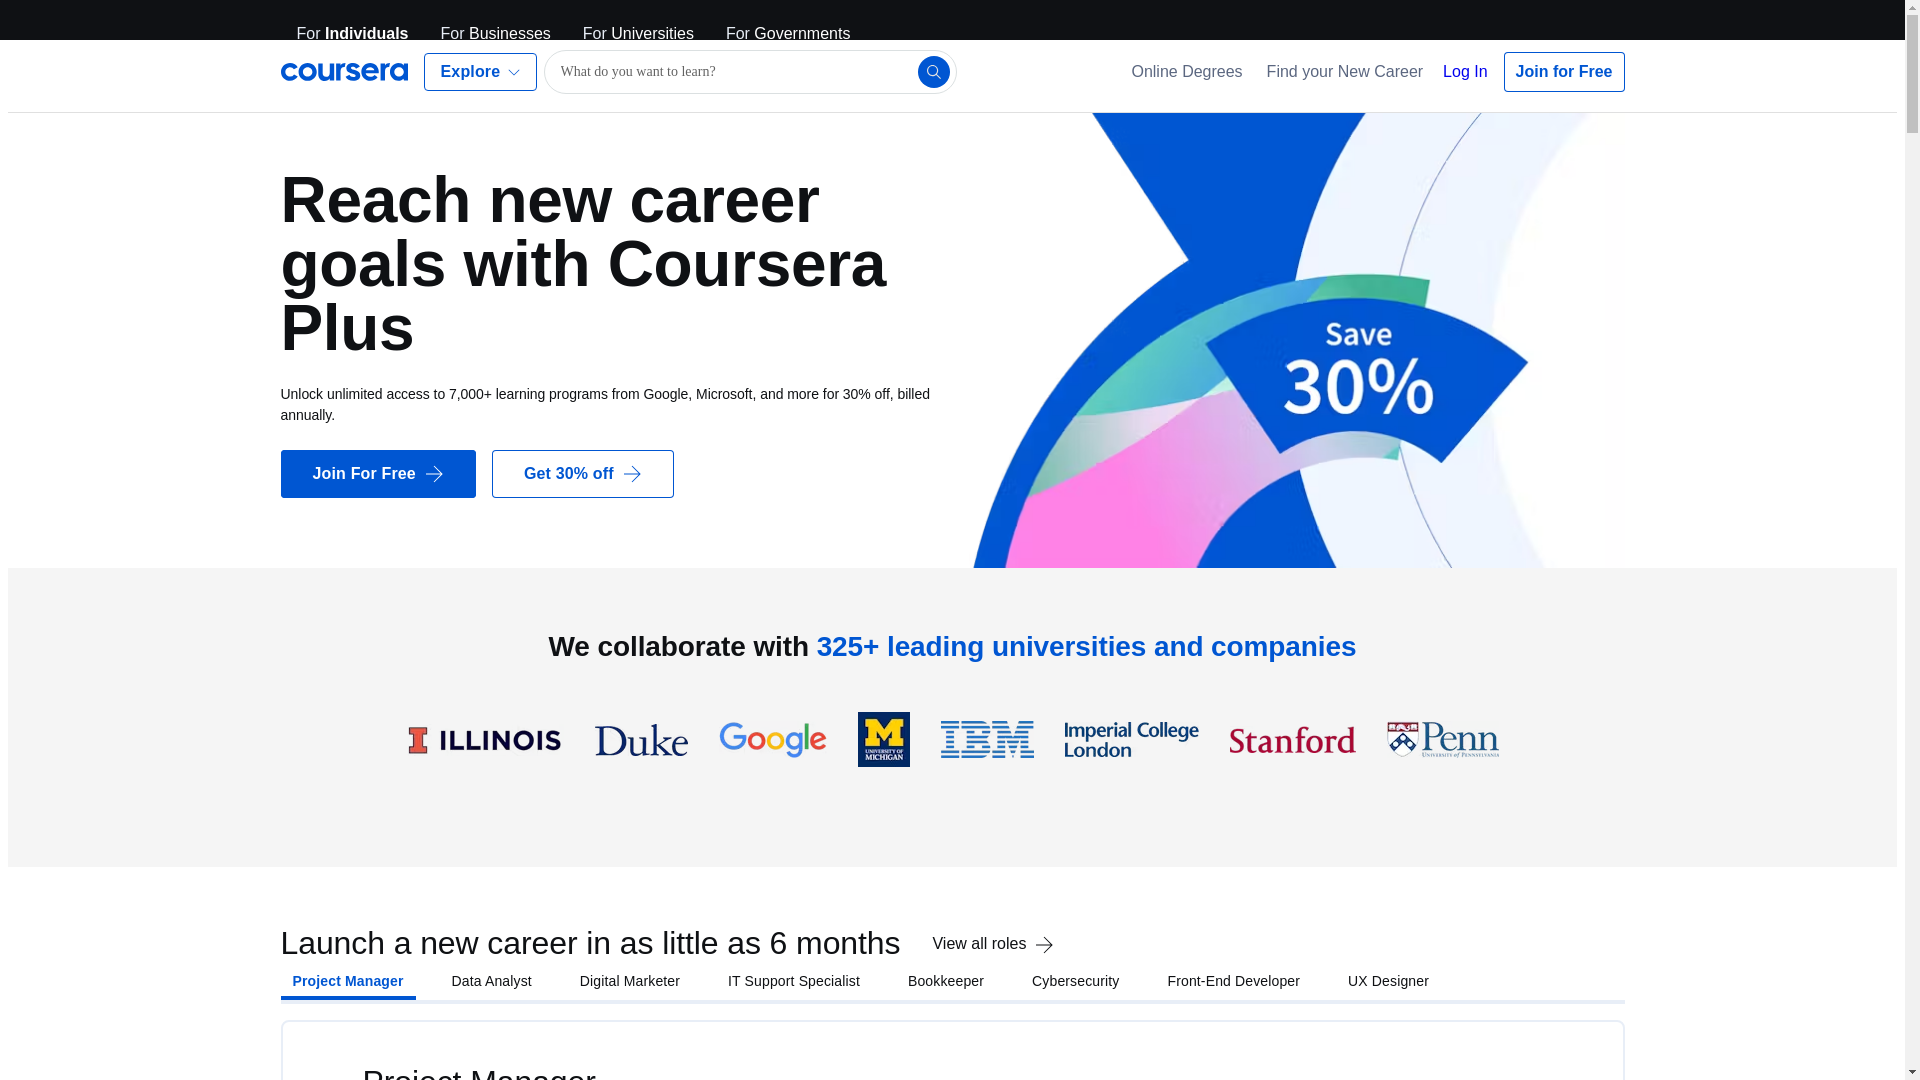 This screenshot has width=1920, height=1080. I want to click on Bookkeeper, so click(946, 986).